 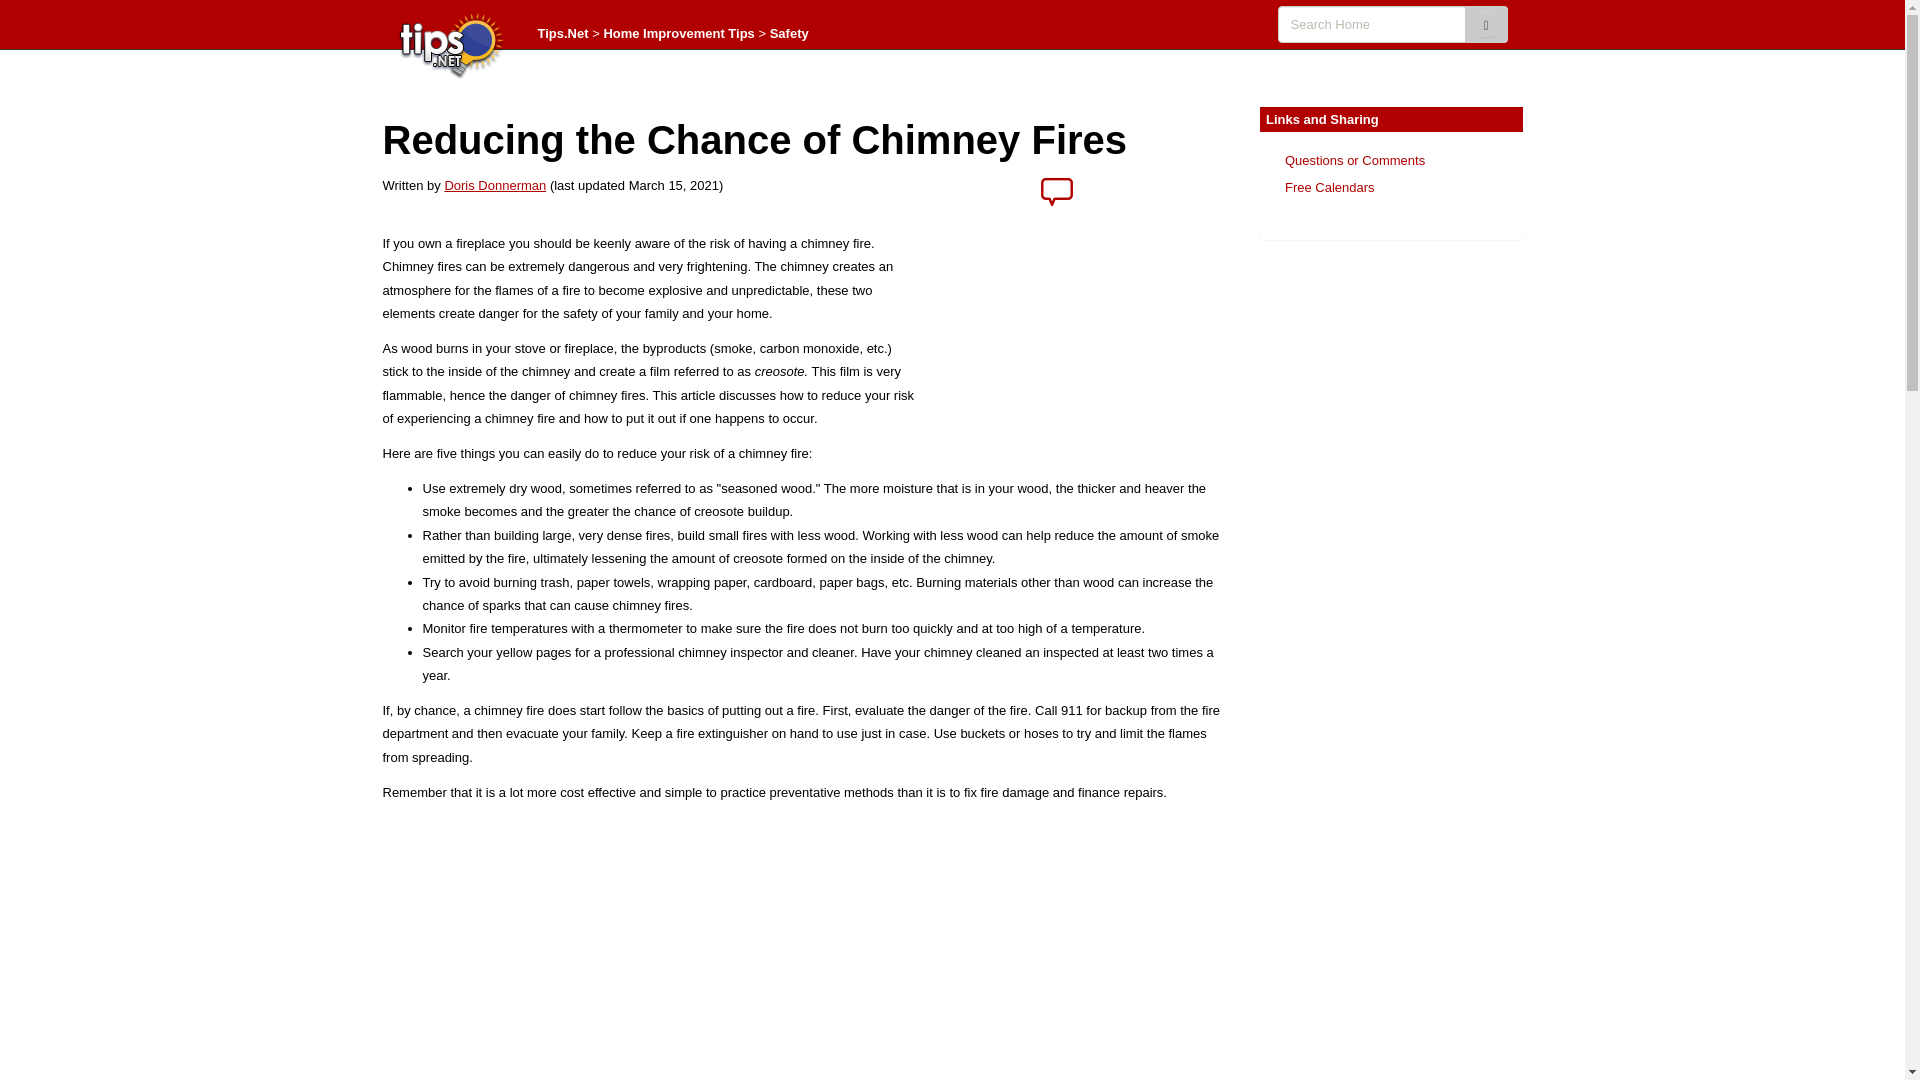 What do you see at coordinates (1354, 160) in the screenshot?
I see `Questions or Comments` at bounding box center [1354, 160].